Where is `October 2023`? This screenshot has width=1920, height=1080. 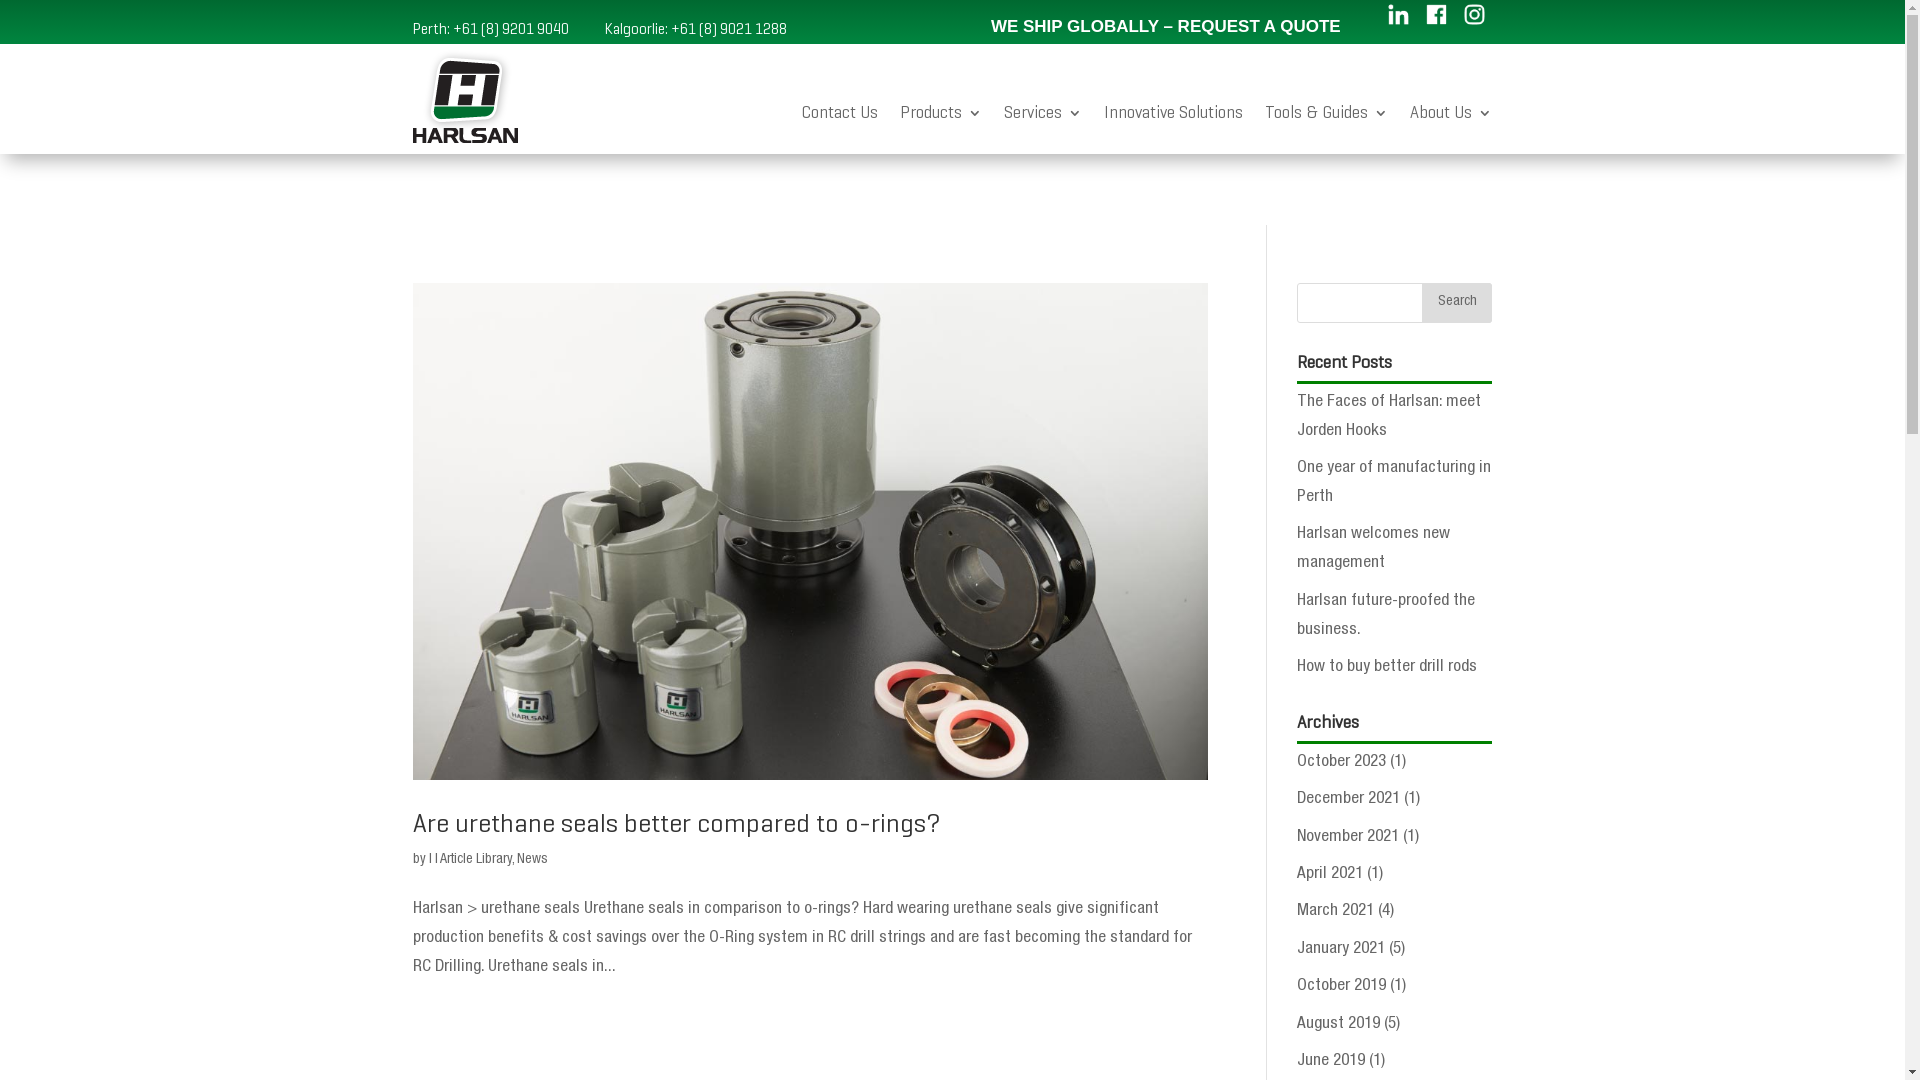 October 2023 is located at coordinates (1342, 762).